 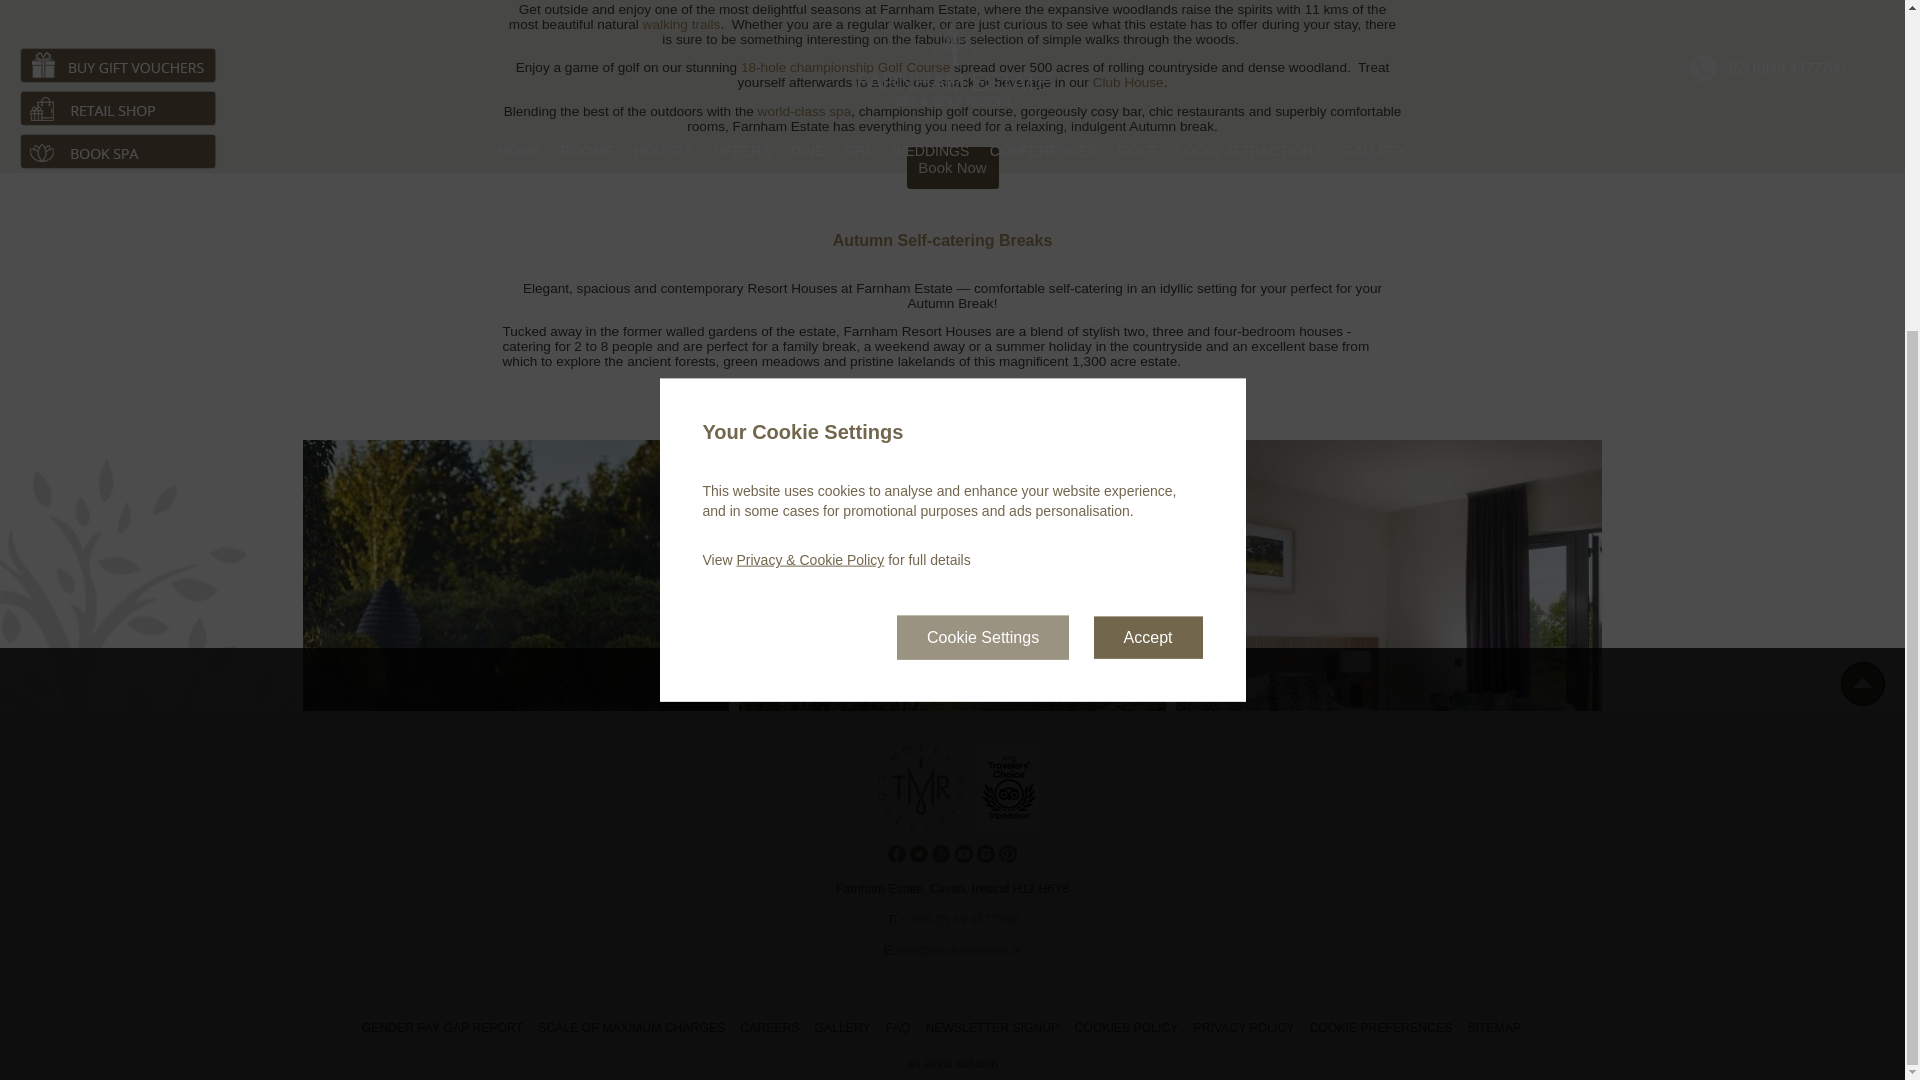 I want to click on TMP logo, so click(x=920, y=827).